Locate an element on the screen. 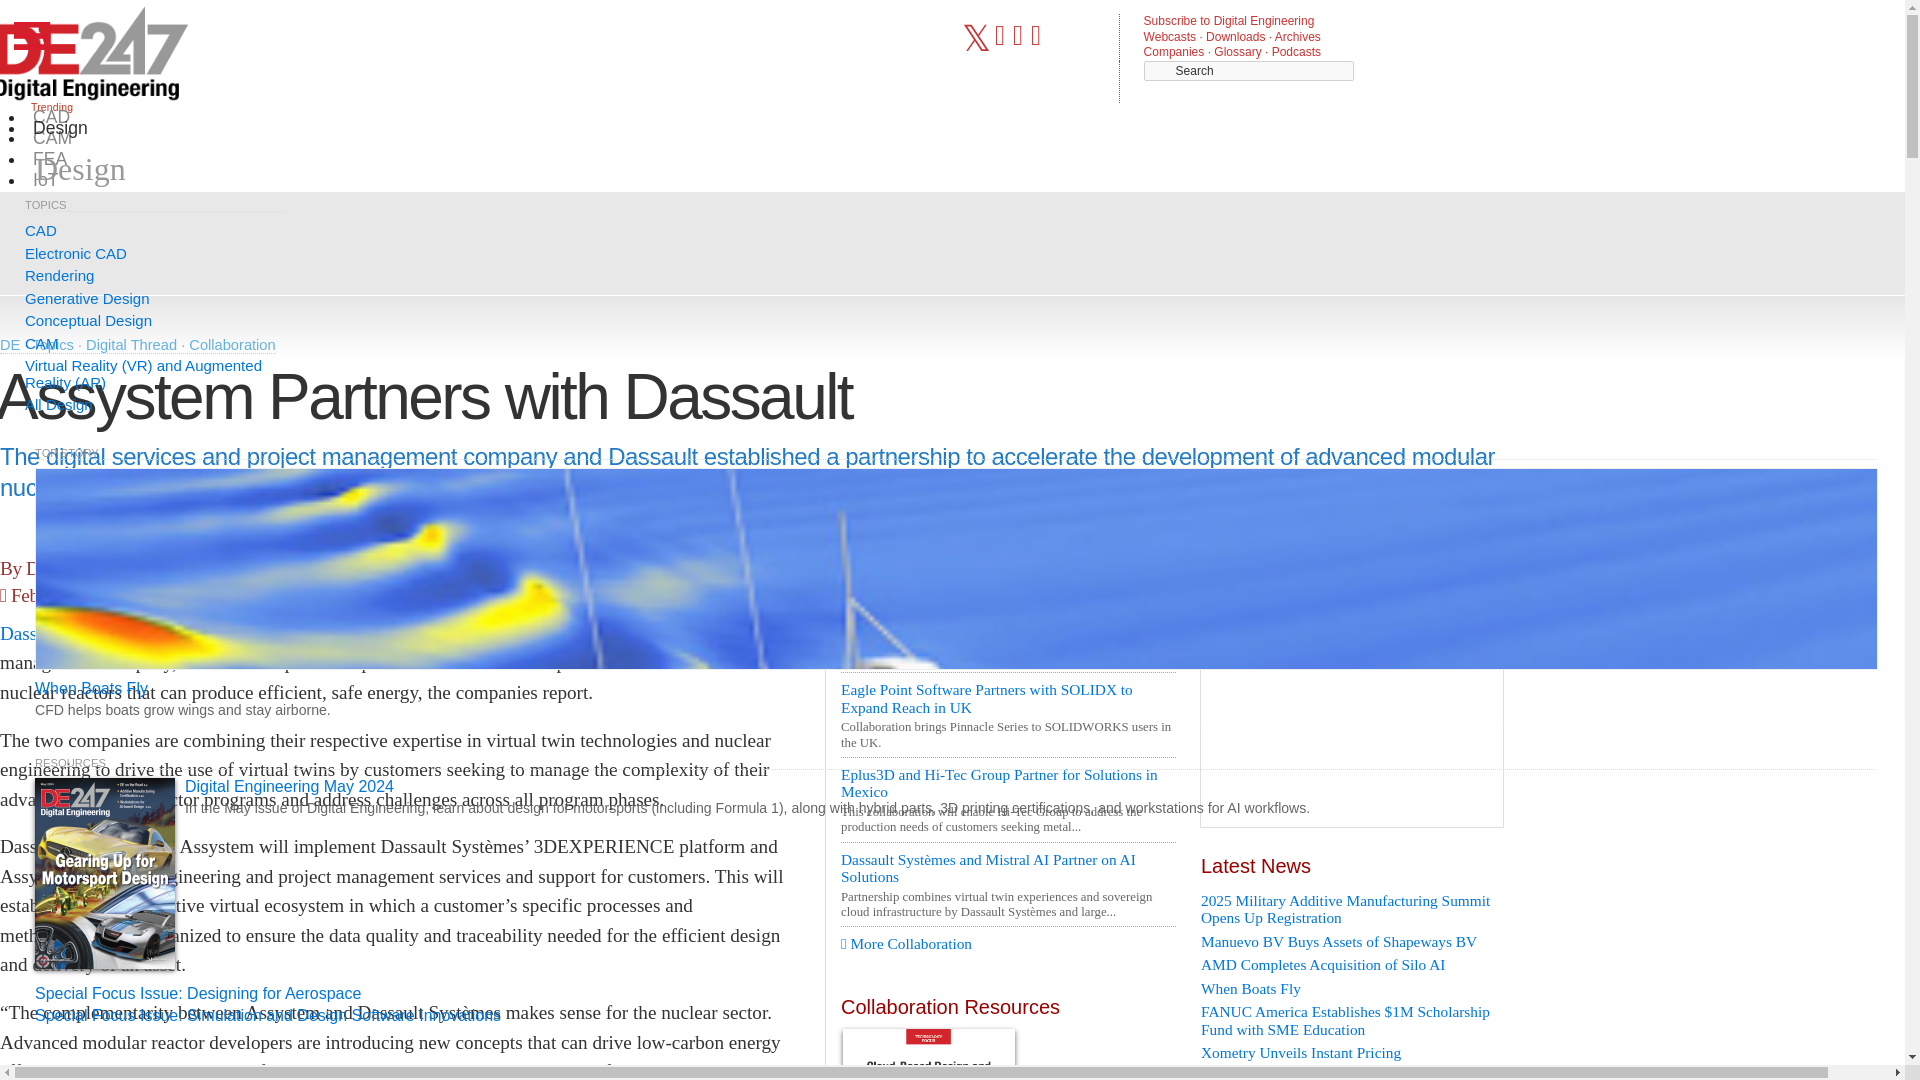 The height and width of the screenshot is (1080, 1920). 3rd party ad content is located at coordinates (1351, 702).